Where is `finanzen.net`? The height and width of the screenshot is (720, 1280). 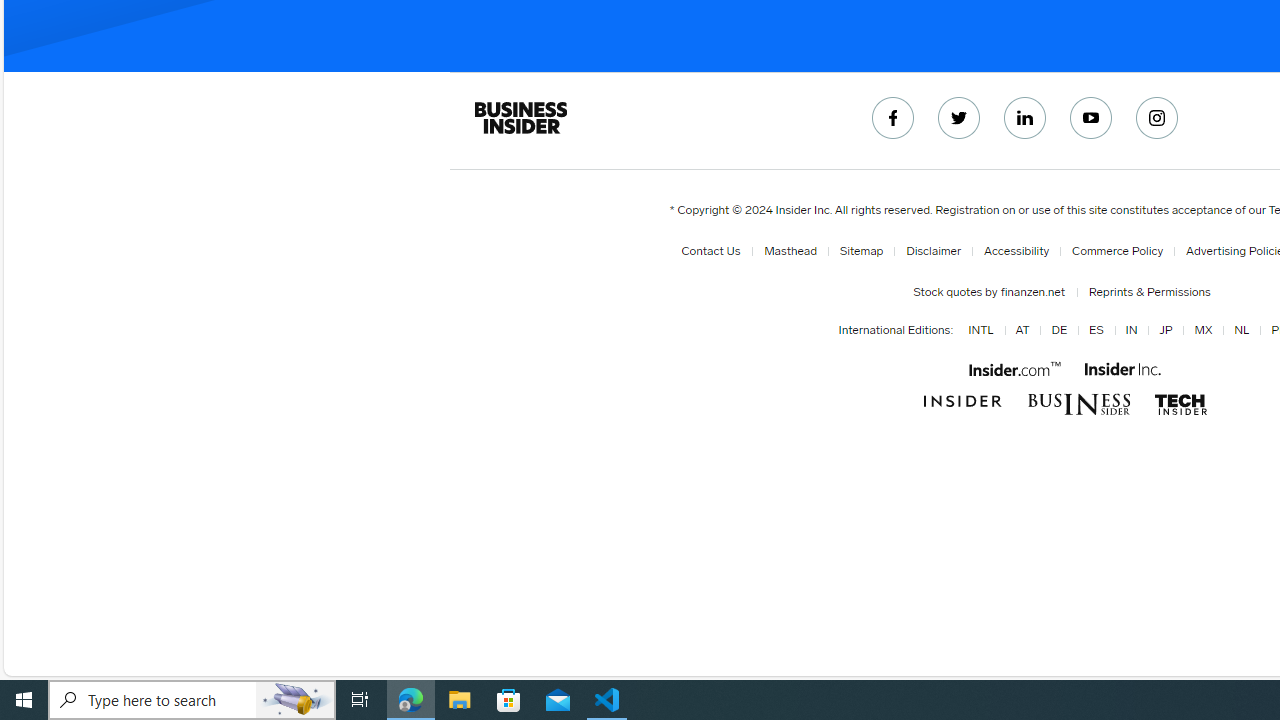
finanzen.net is located at coordinates (1030, 292).